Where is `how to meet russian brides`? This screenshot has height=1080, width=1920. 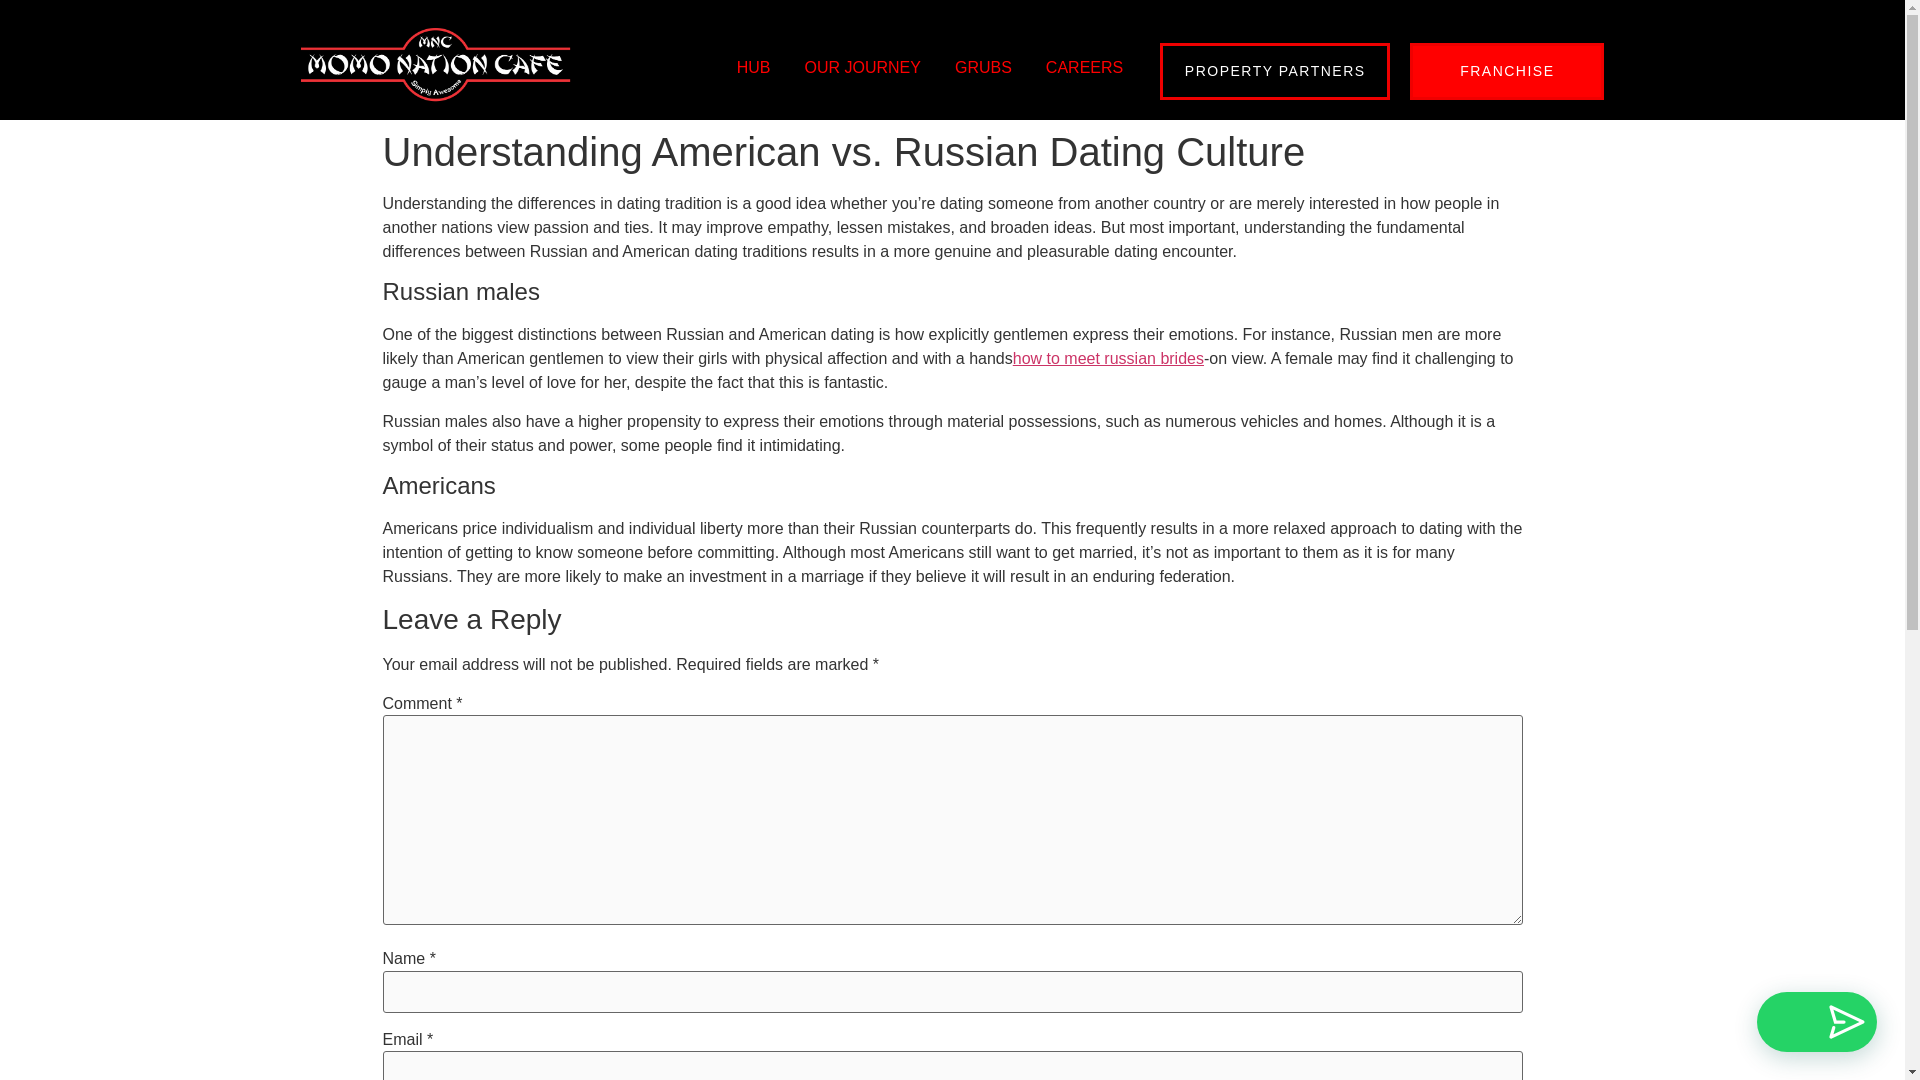
how to meet russian brides is located at coordinates (1108, 358).